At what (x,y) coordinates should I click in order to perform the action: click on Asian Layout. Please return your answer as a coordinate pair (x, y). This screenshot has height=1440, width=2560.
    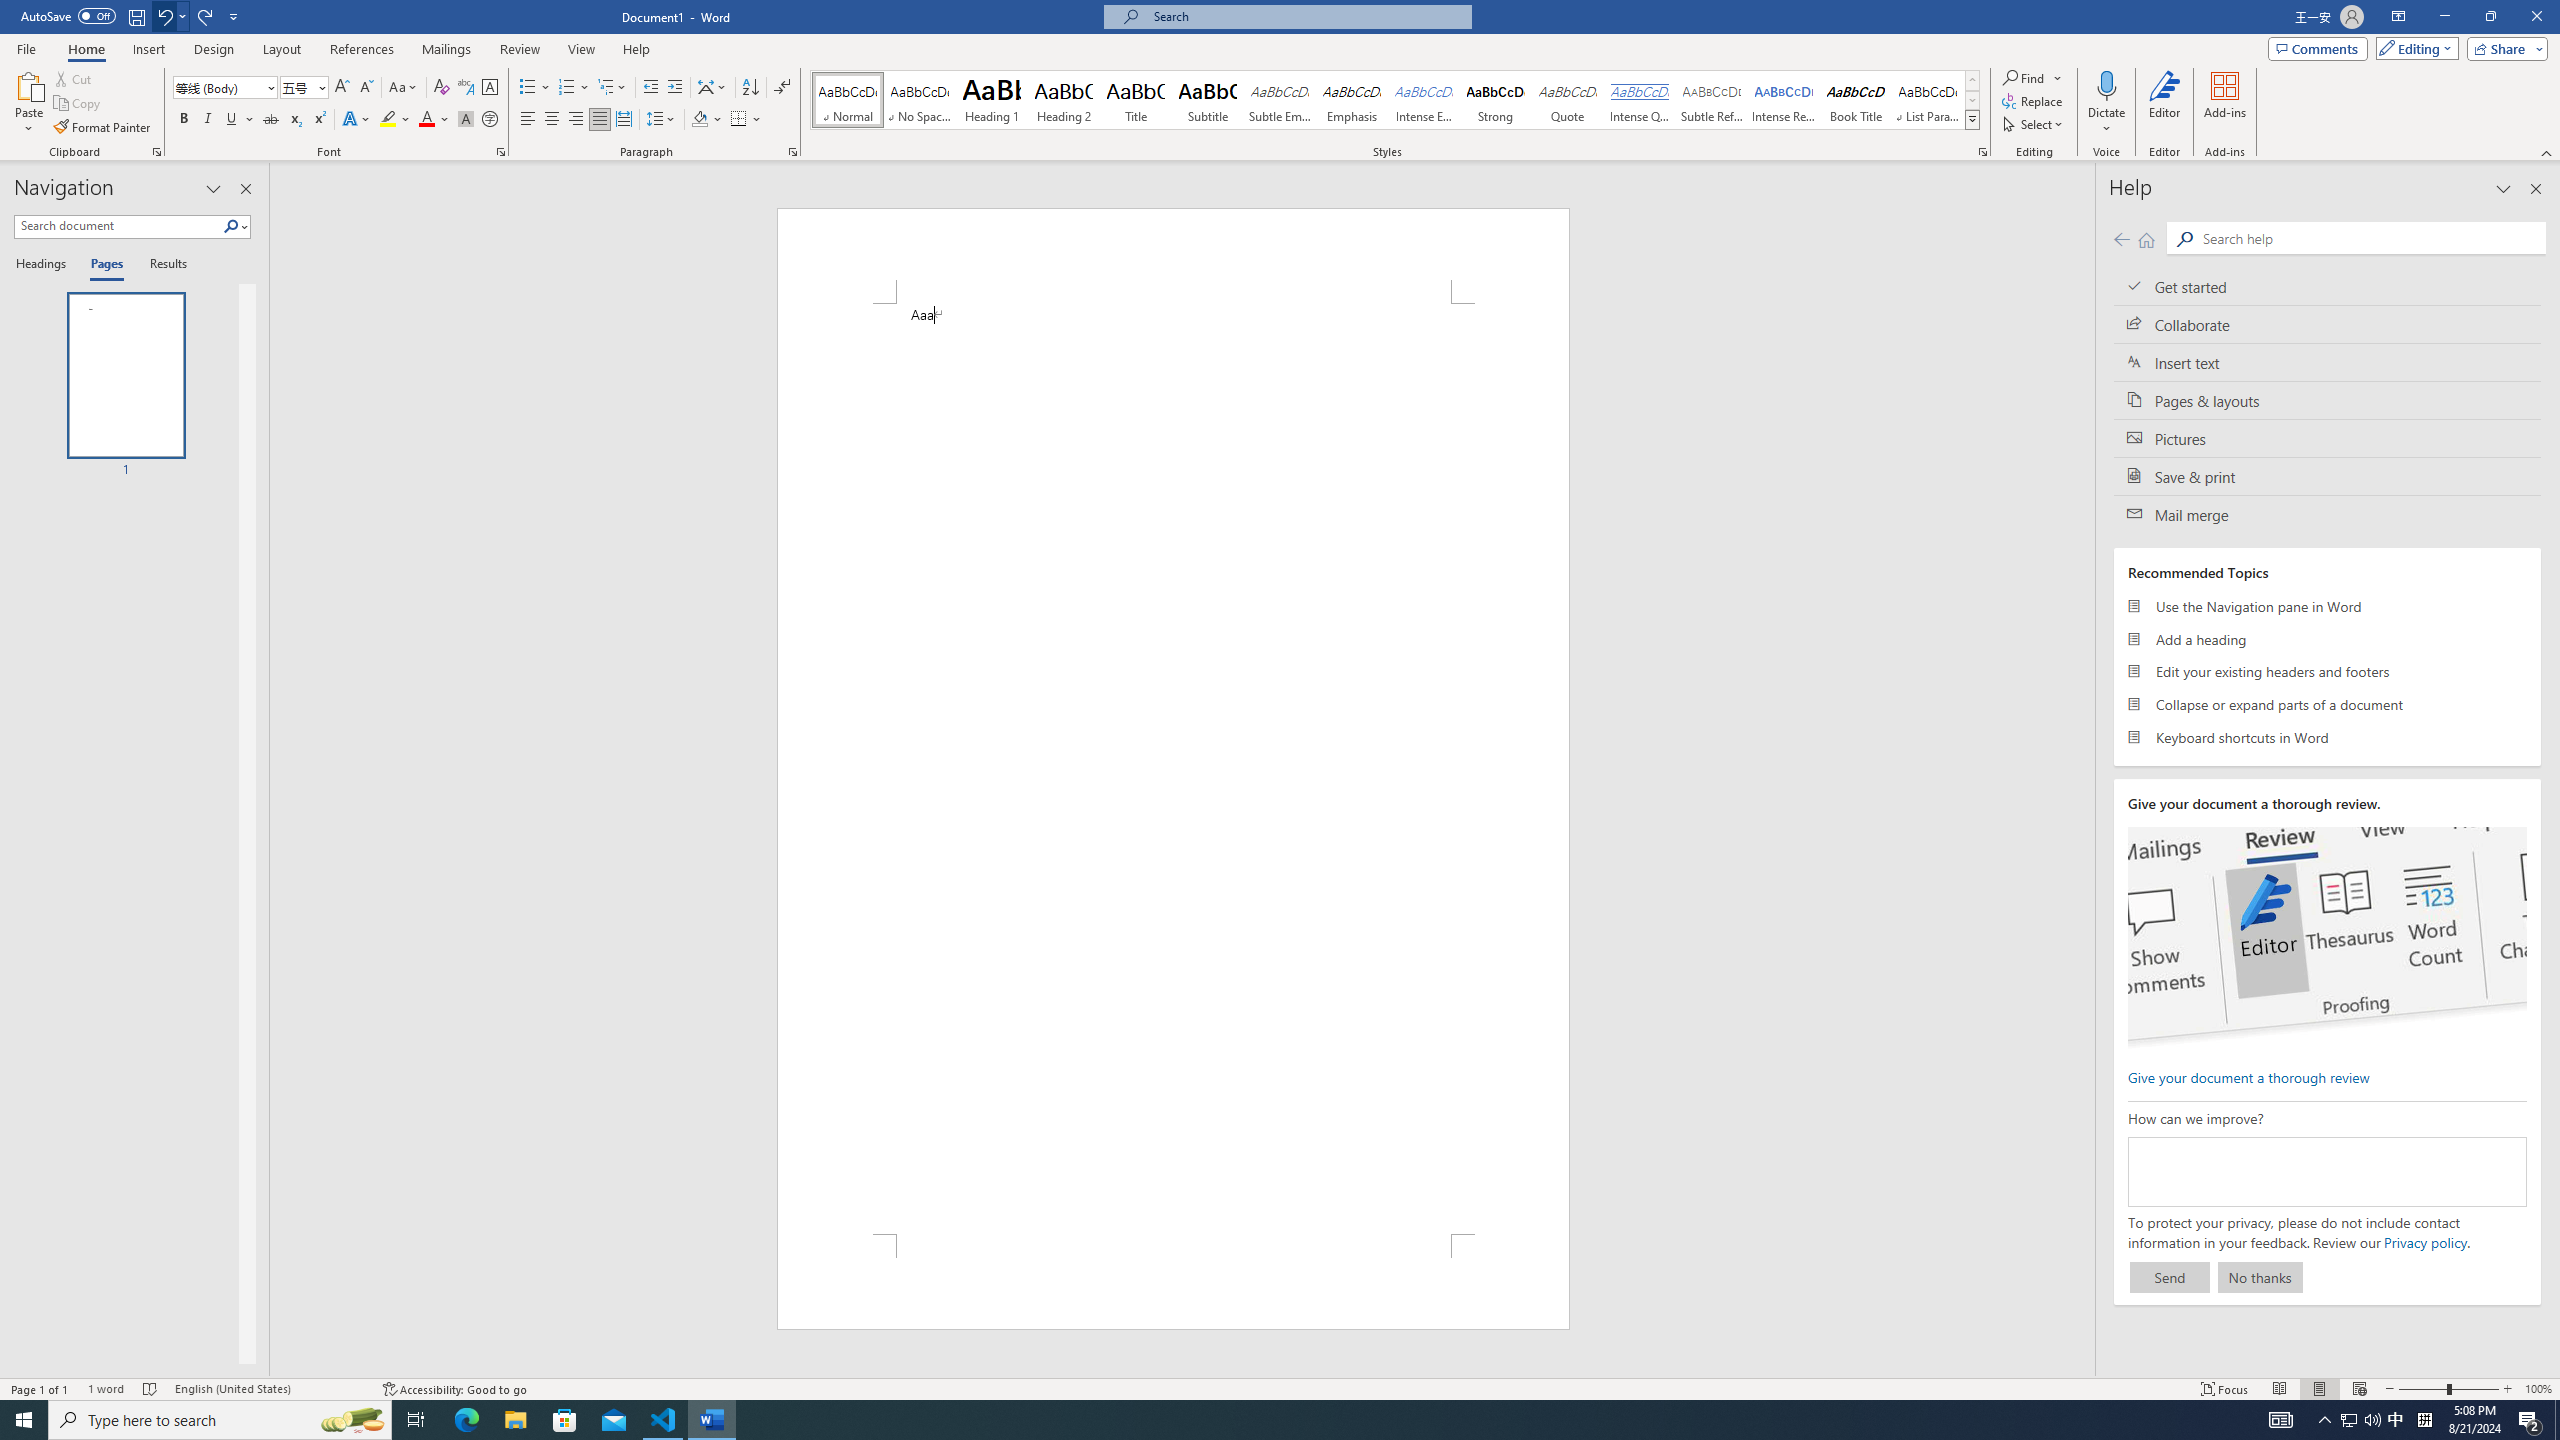
    Looking at the image, I should click on (712, 88).